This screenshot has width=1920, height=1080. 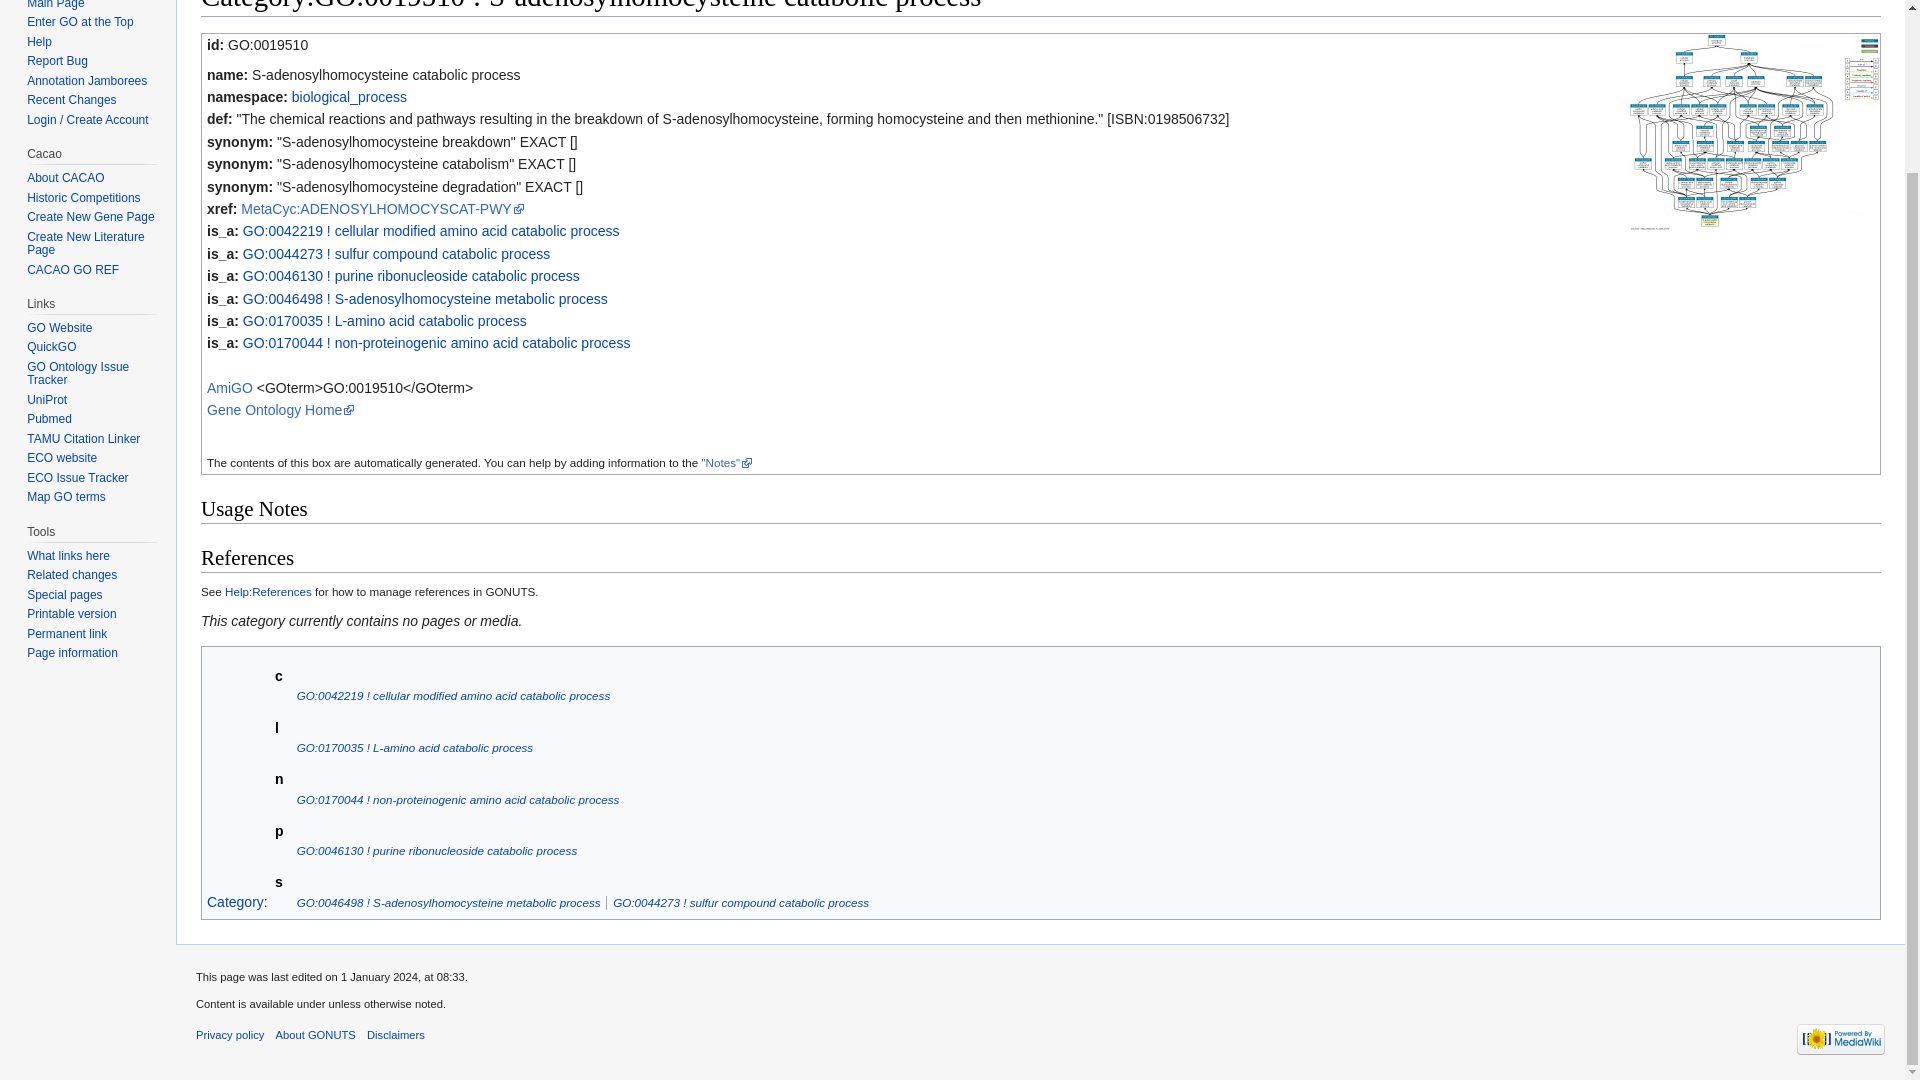 I want to click on Help, so click(x=1852, y=1).